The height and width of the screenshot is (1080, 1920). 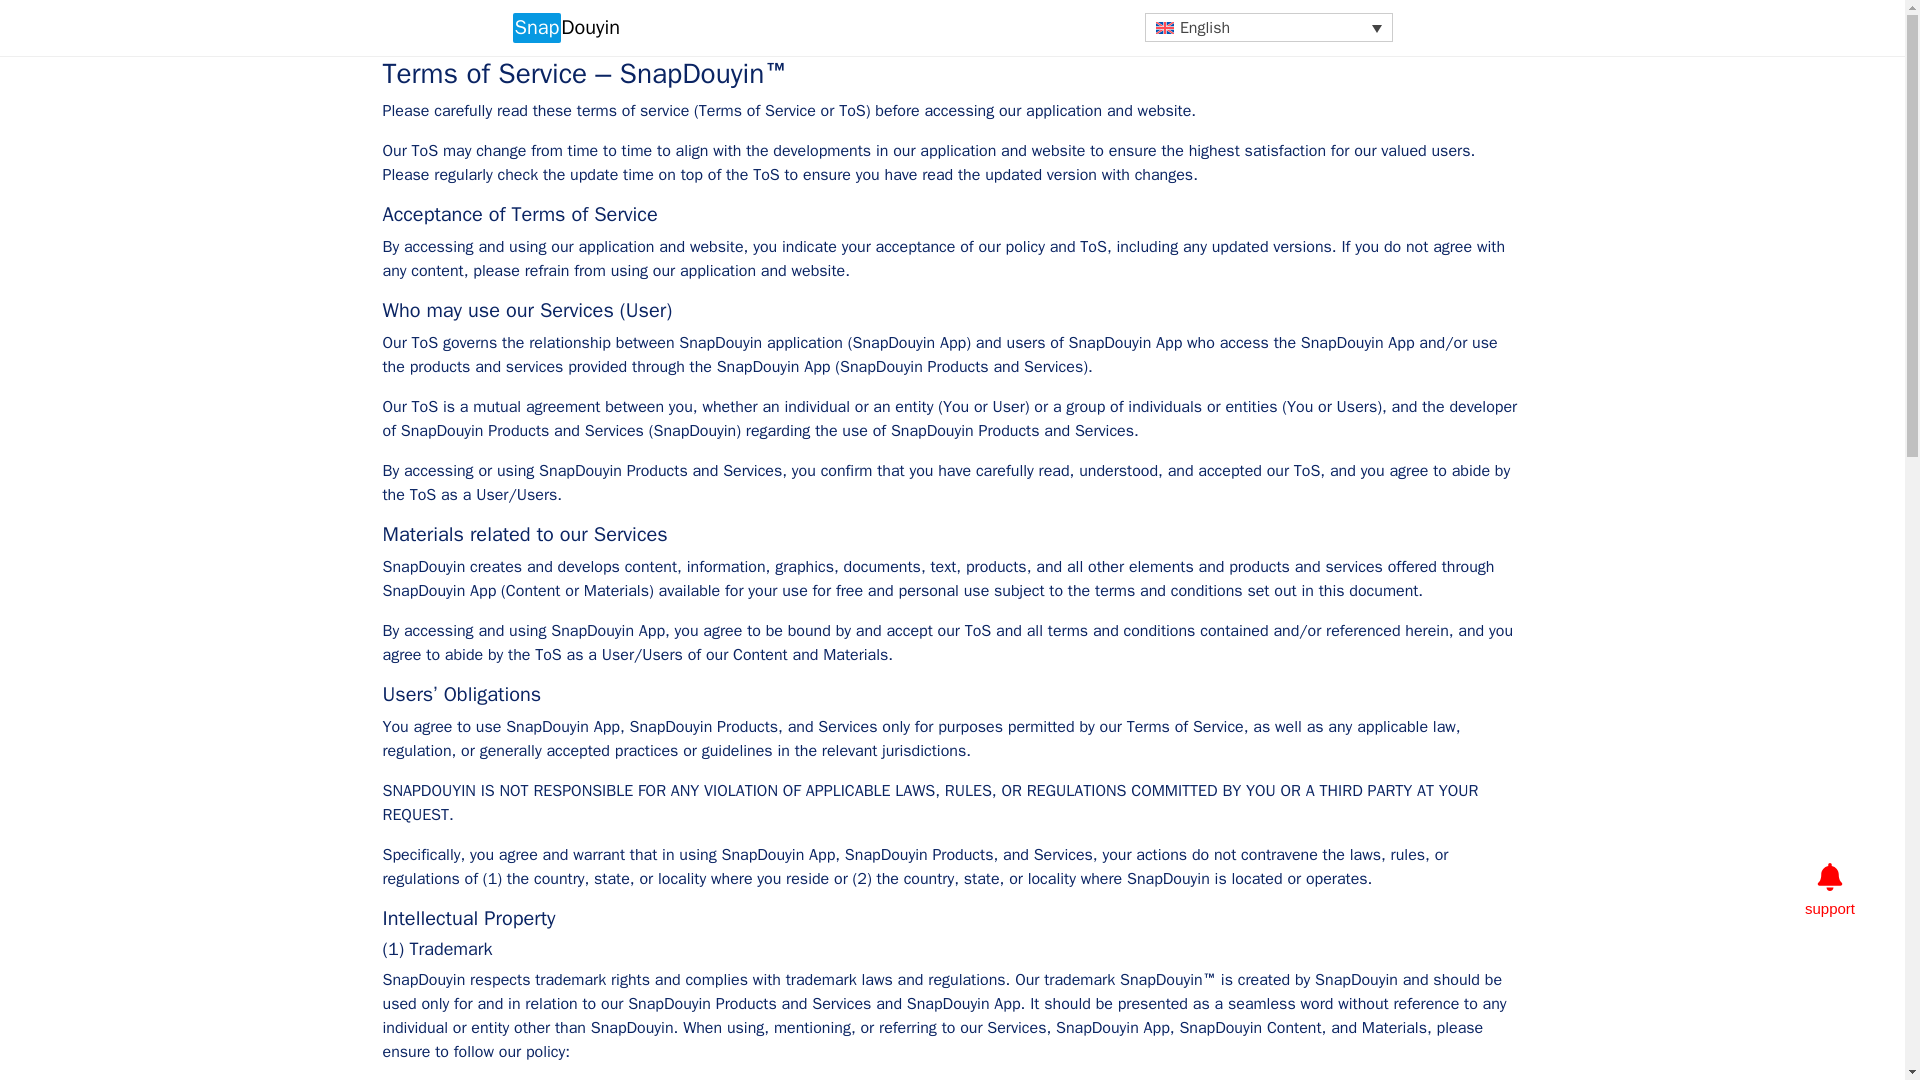 I want to click on English, so click(x=1268, y=27).